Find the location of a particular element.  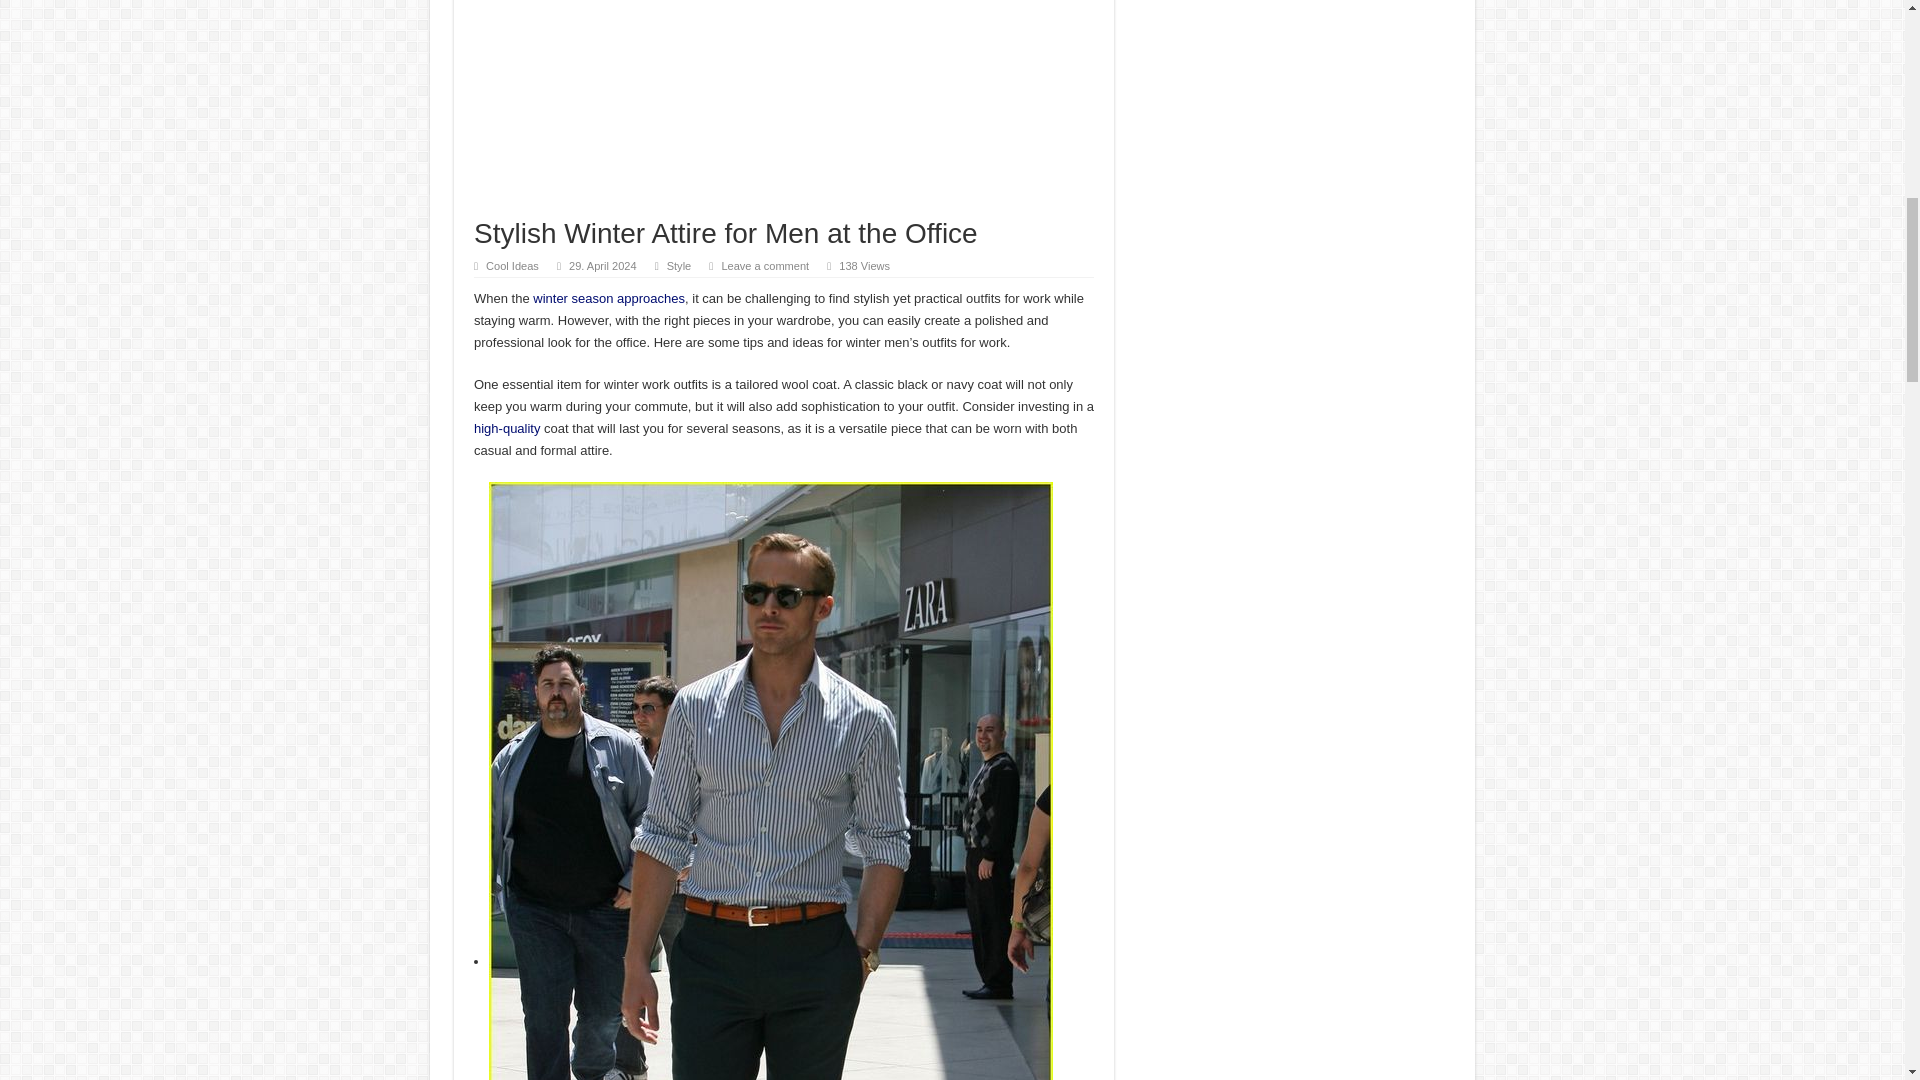

Style is located at coordinates (678, 266).